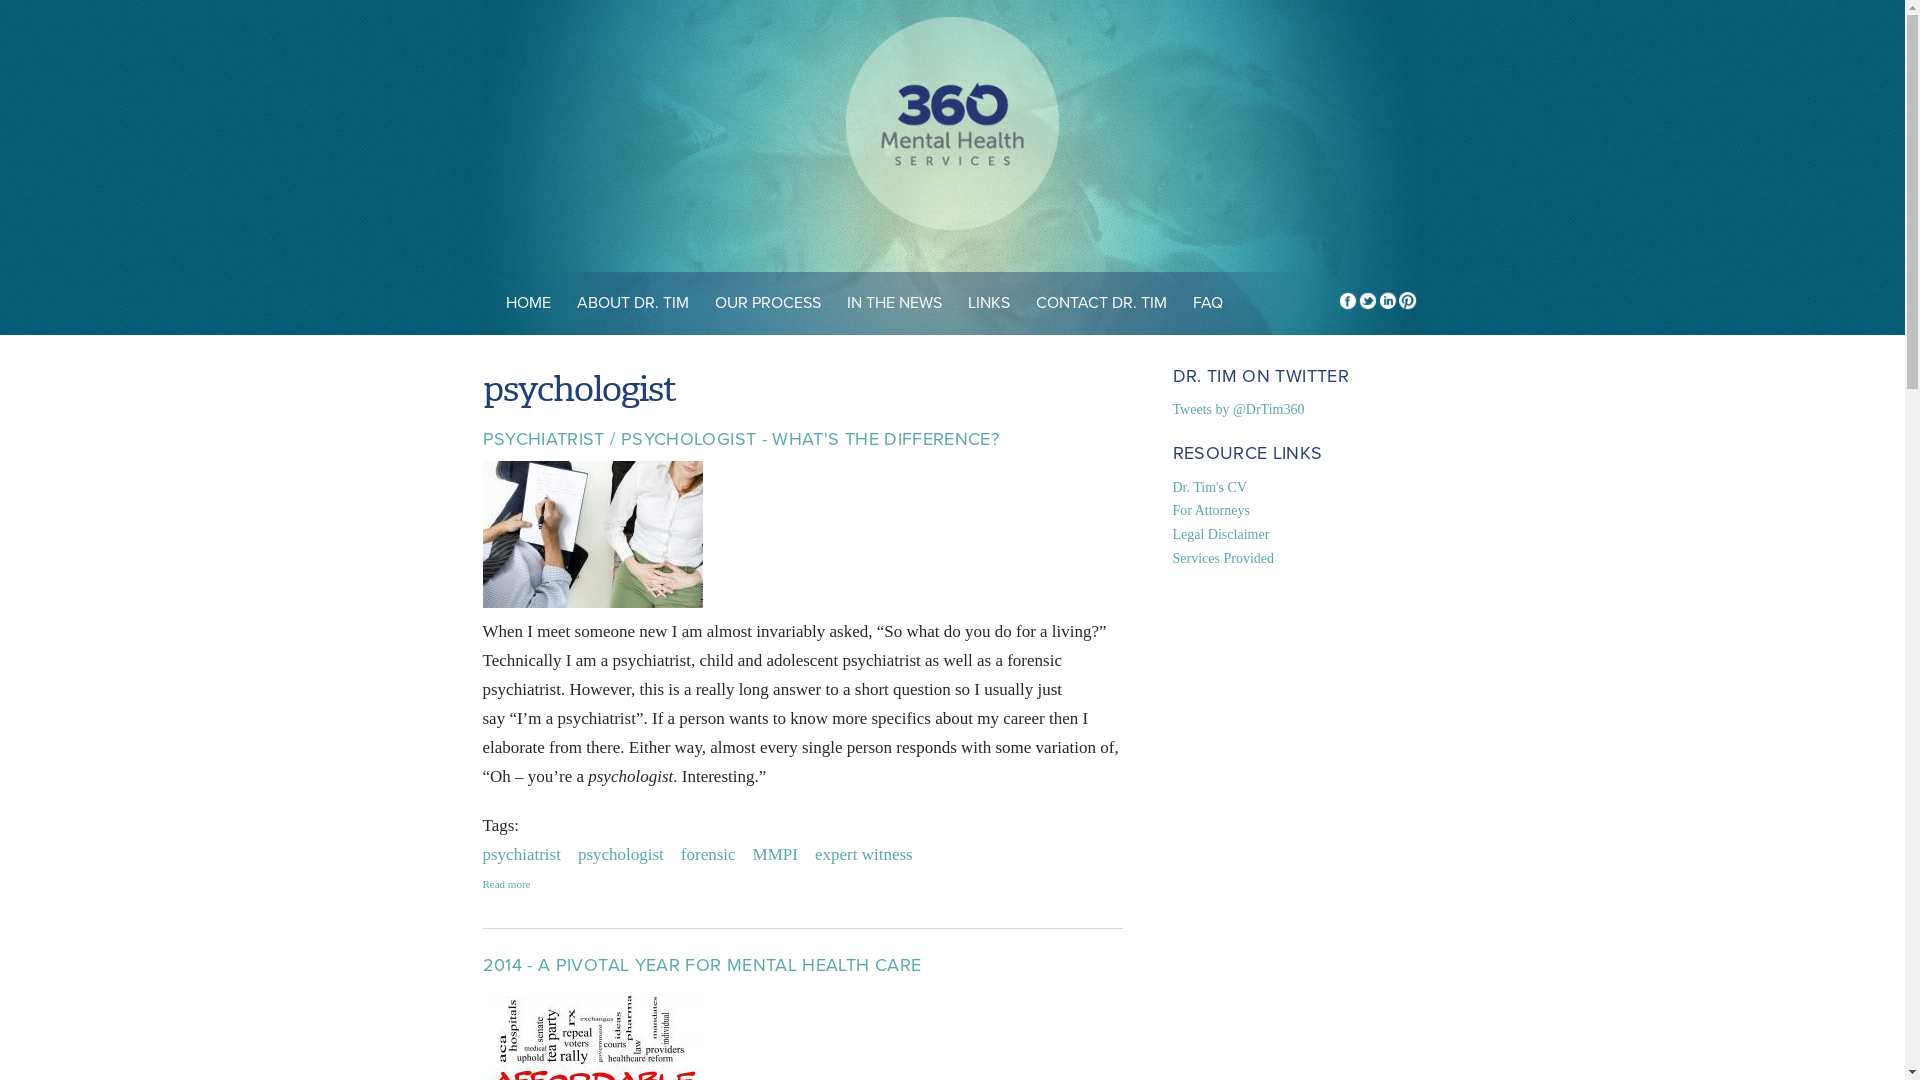 This screenshot has height=1080, width=1920. I want to click on ABOUT DR. TIM, so click(633, 304).